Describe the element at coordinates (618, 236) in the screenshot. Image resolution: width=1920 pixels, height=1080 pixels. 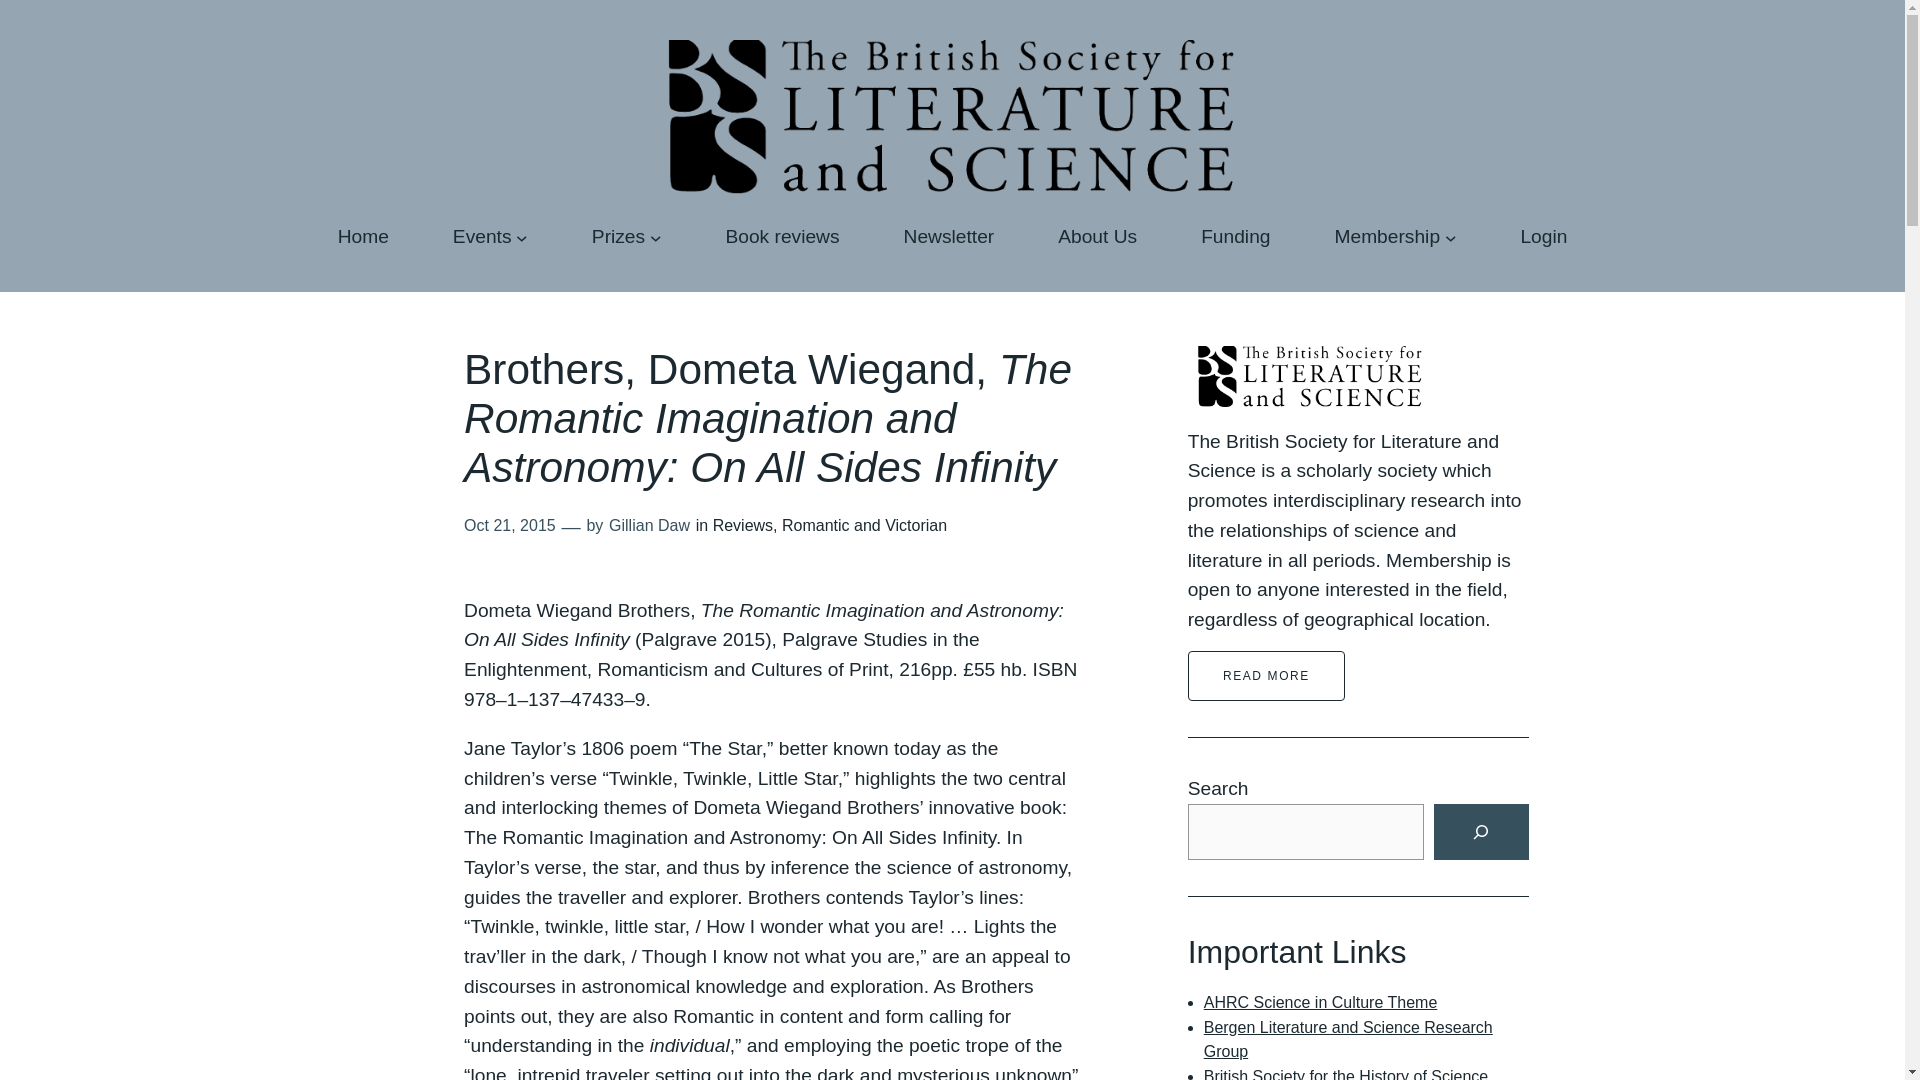
I see `Prizes` at that location.